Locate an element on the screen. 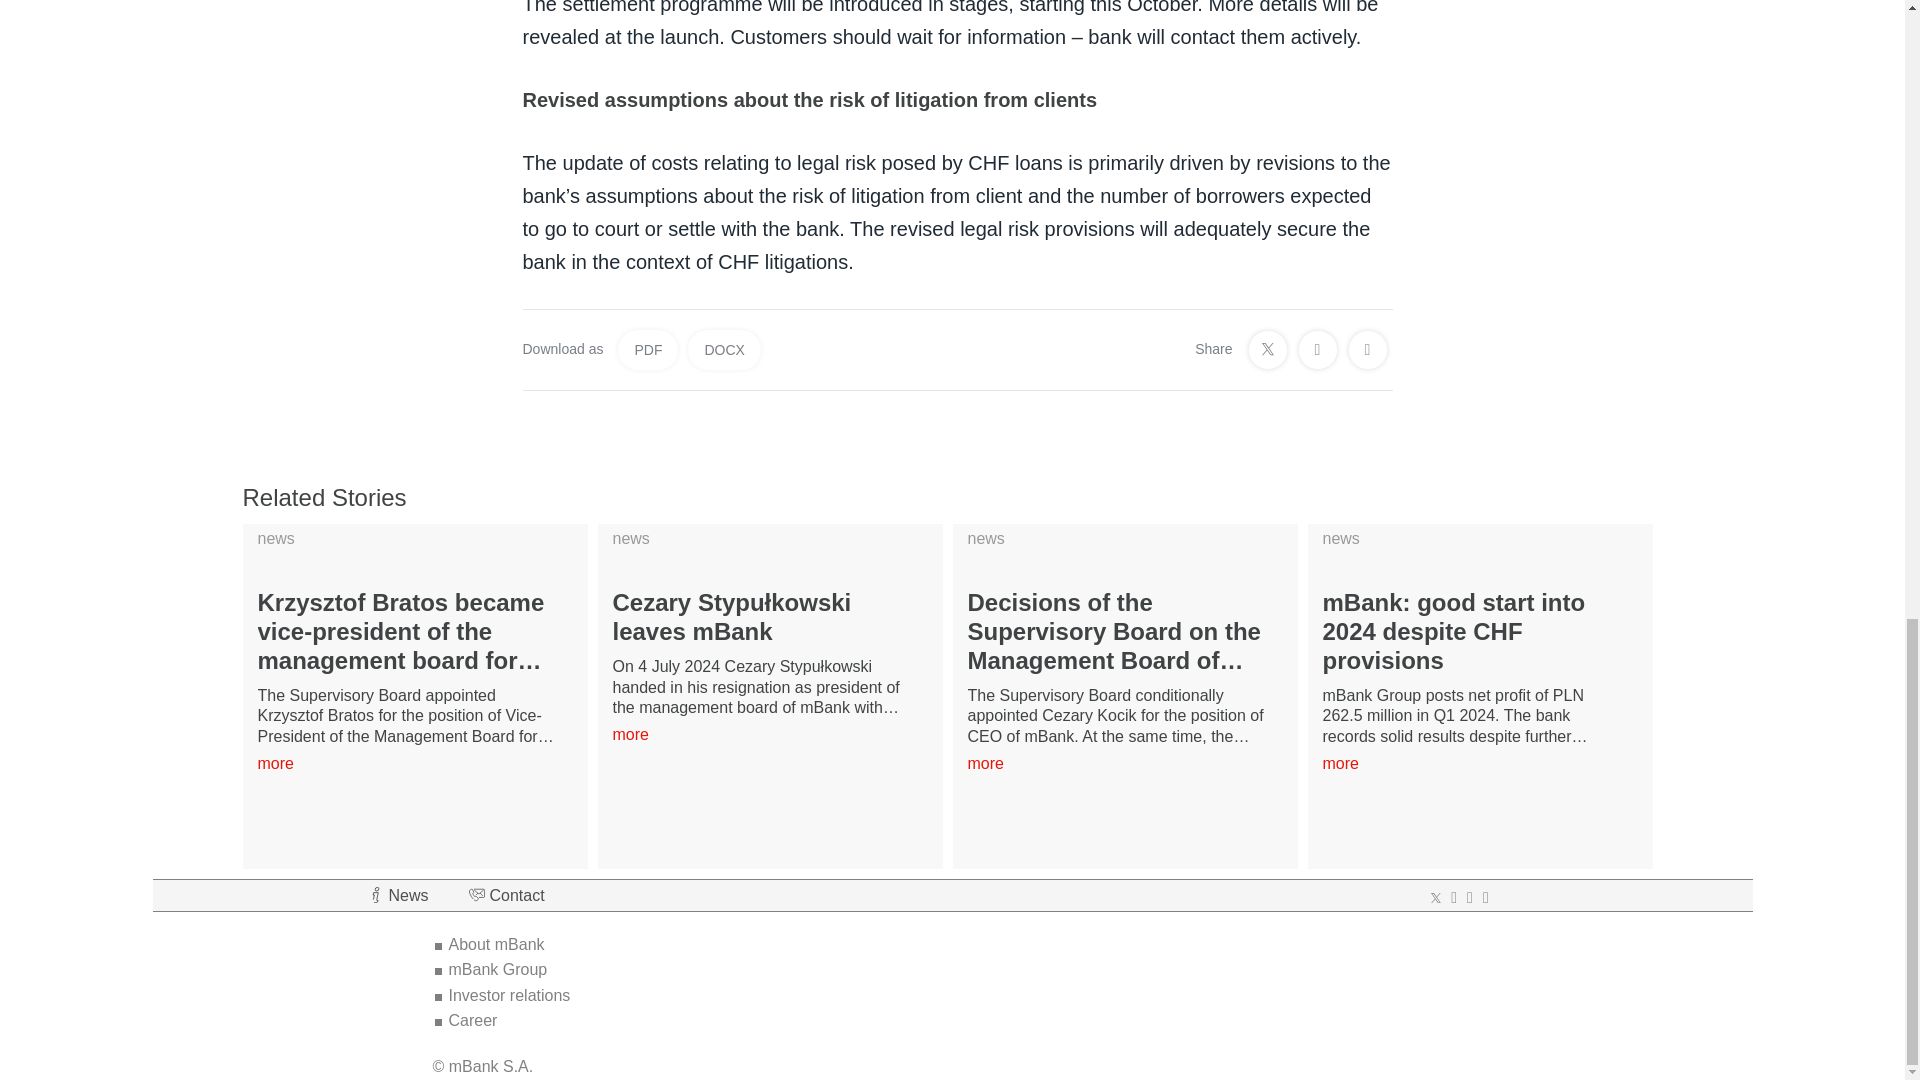 The image size is (1920, 1080). PDF is located at coordinates (648, 350).